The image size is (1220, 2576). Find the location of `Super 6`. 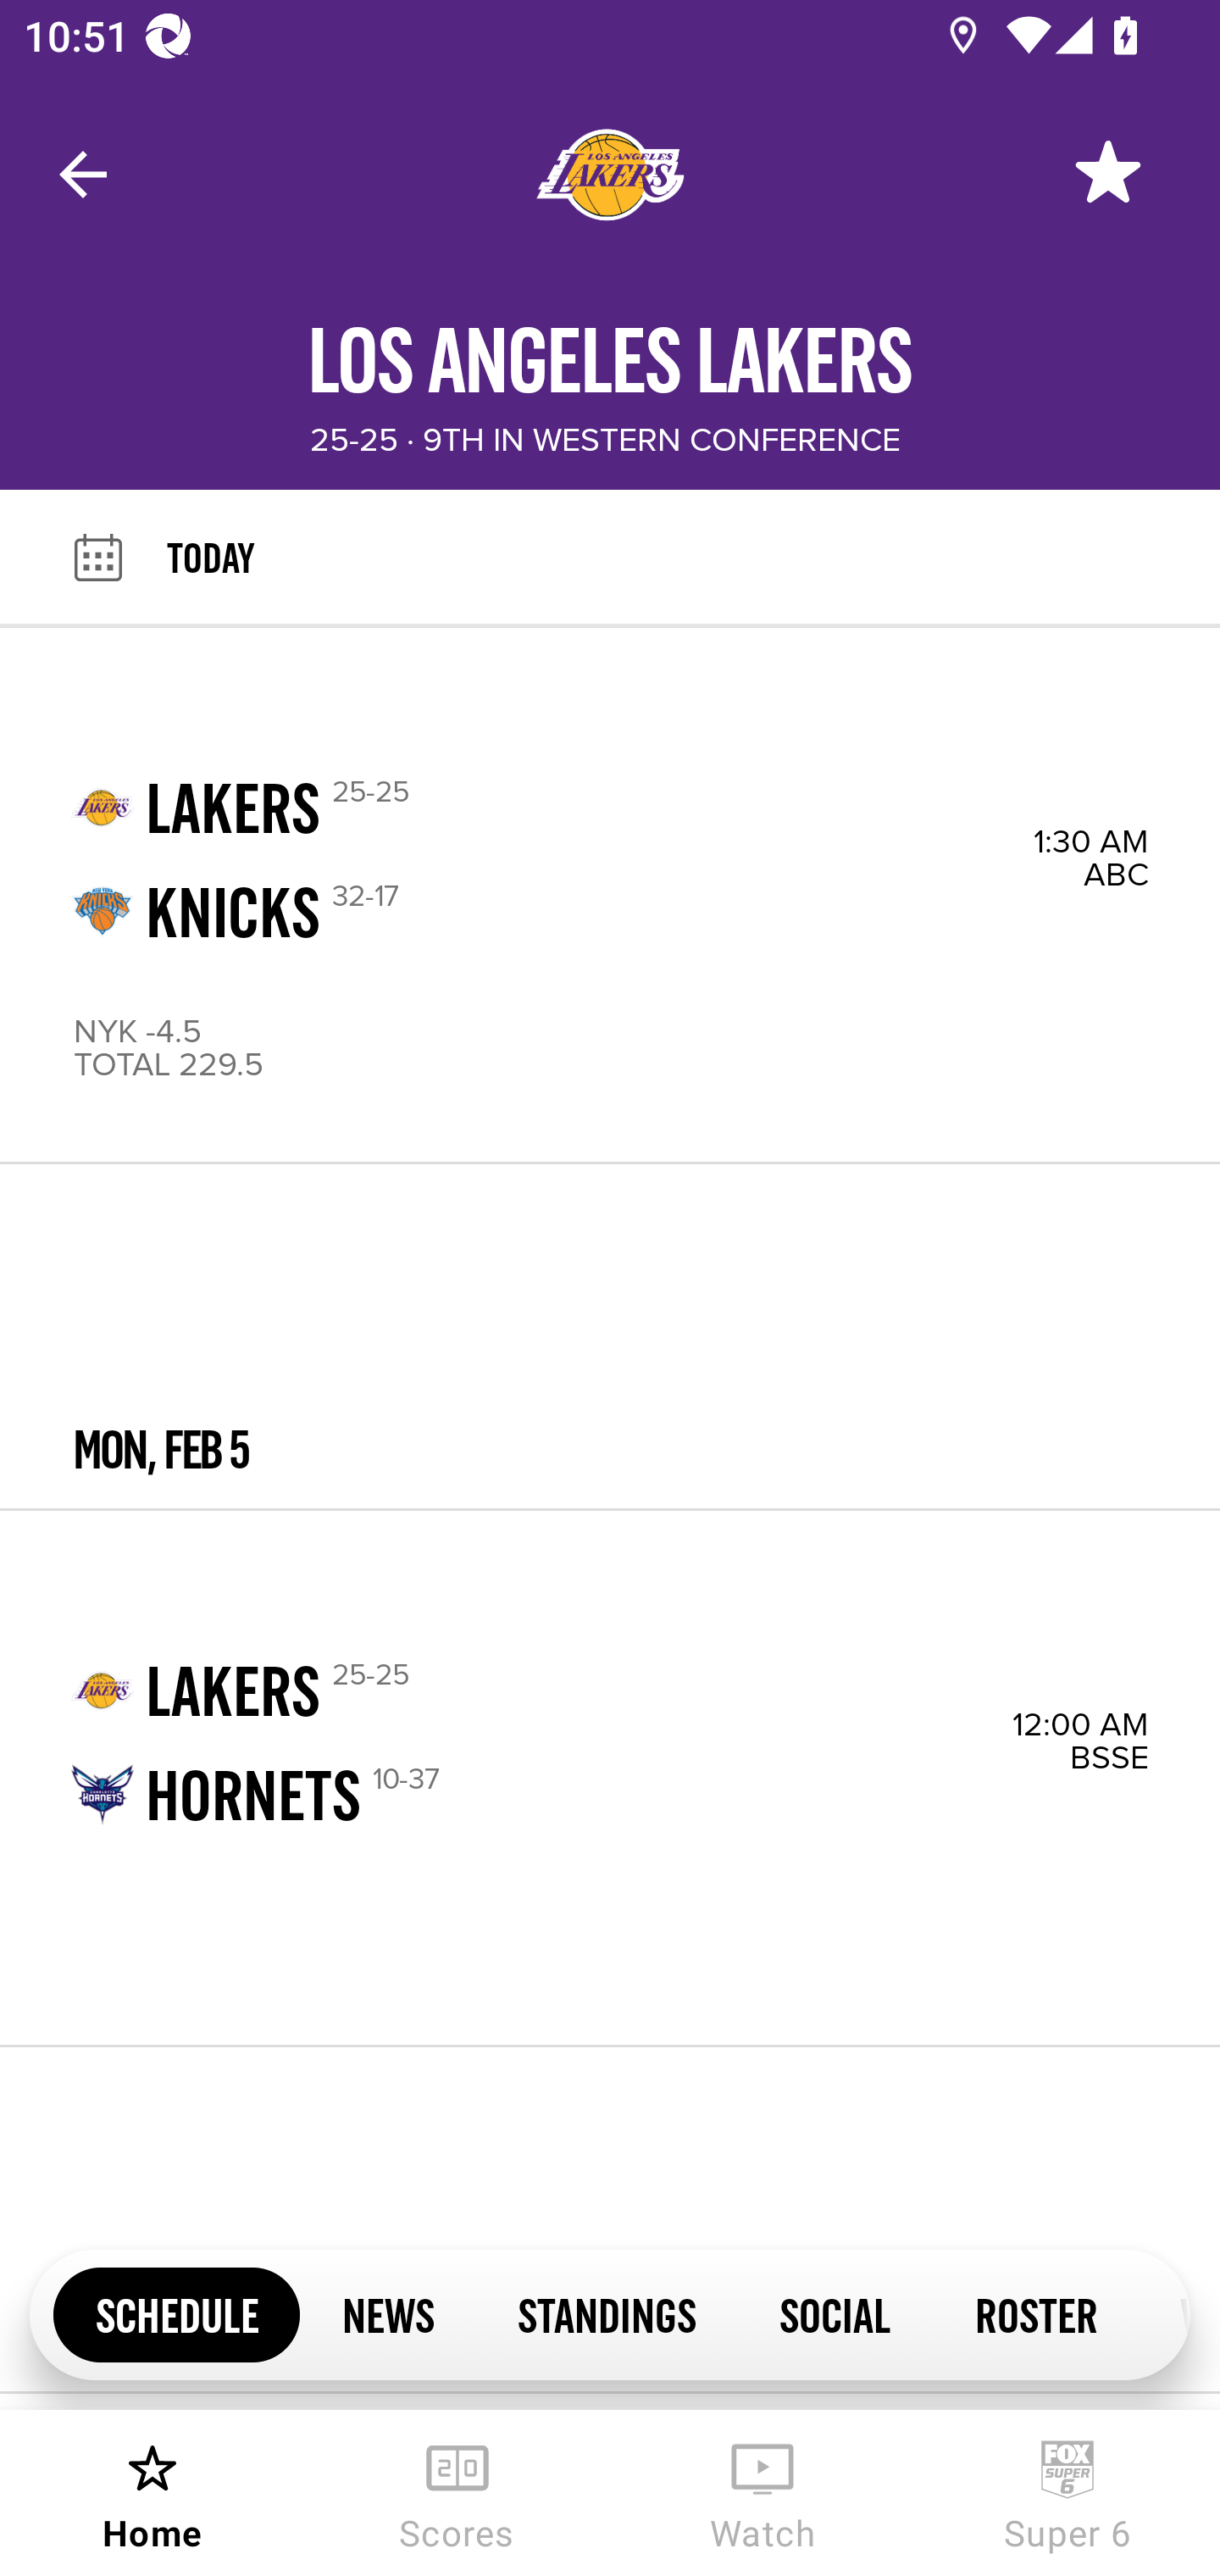

Super 6 is located at coordinates (1067, 2493).